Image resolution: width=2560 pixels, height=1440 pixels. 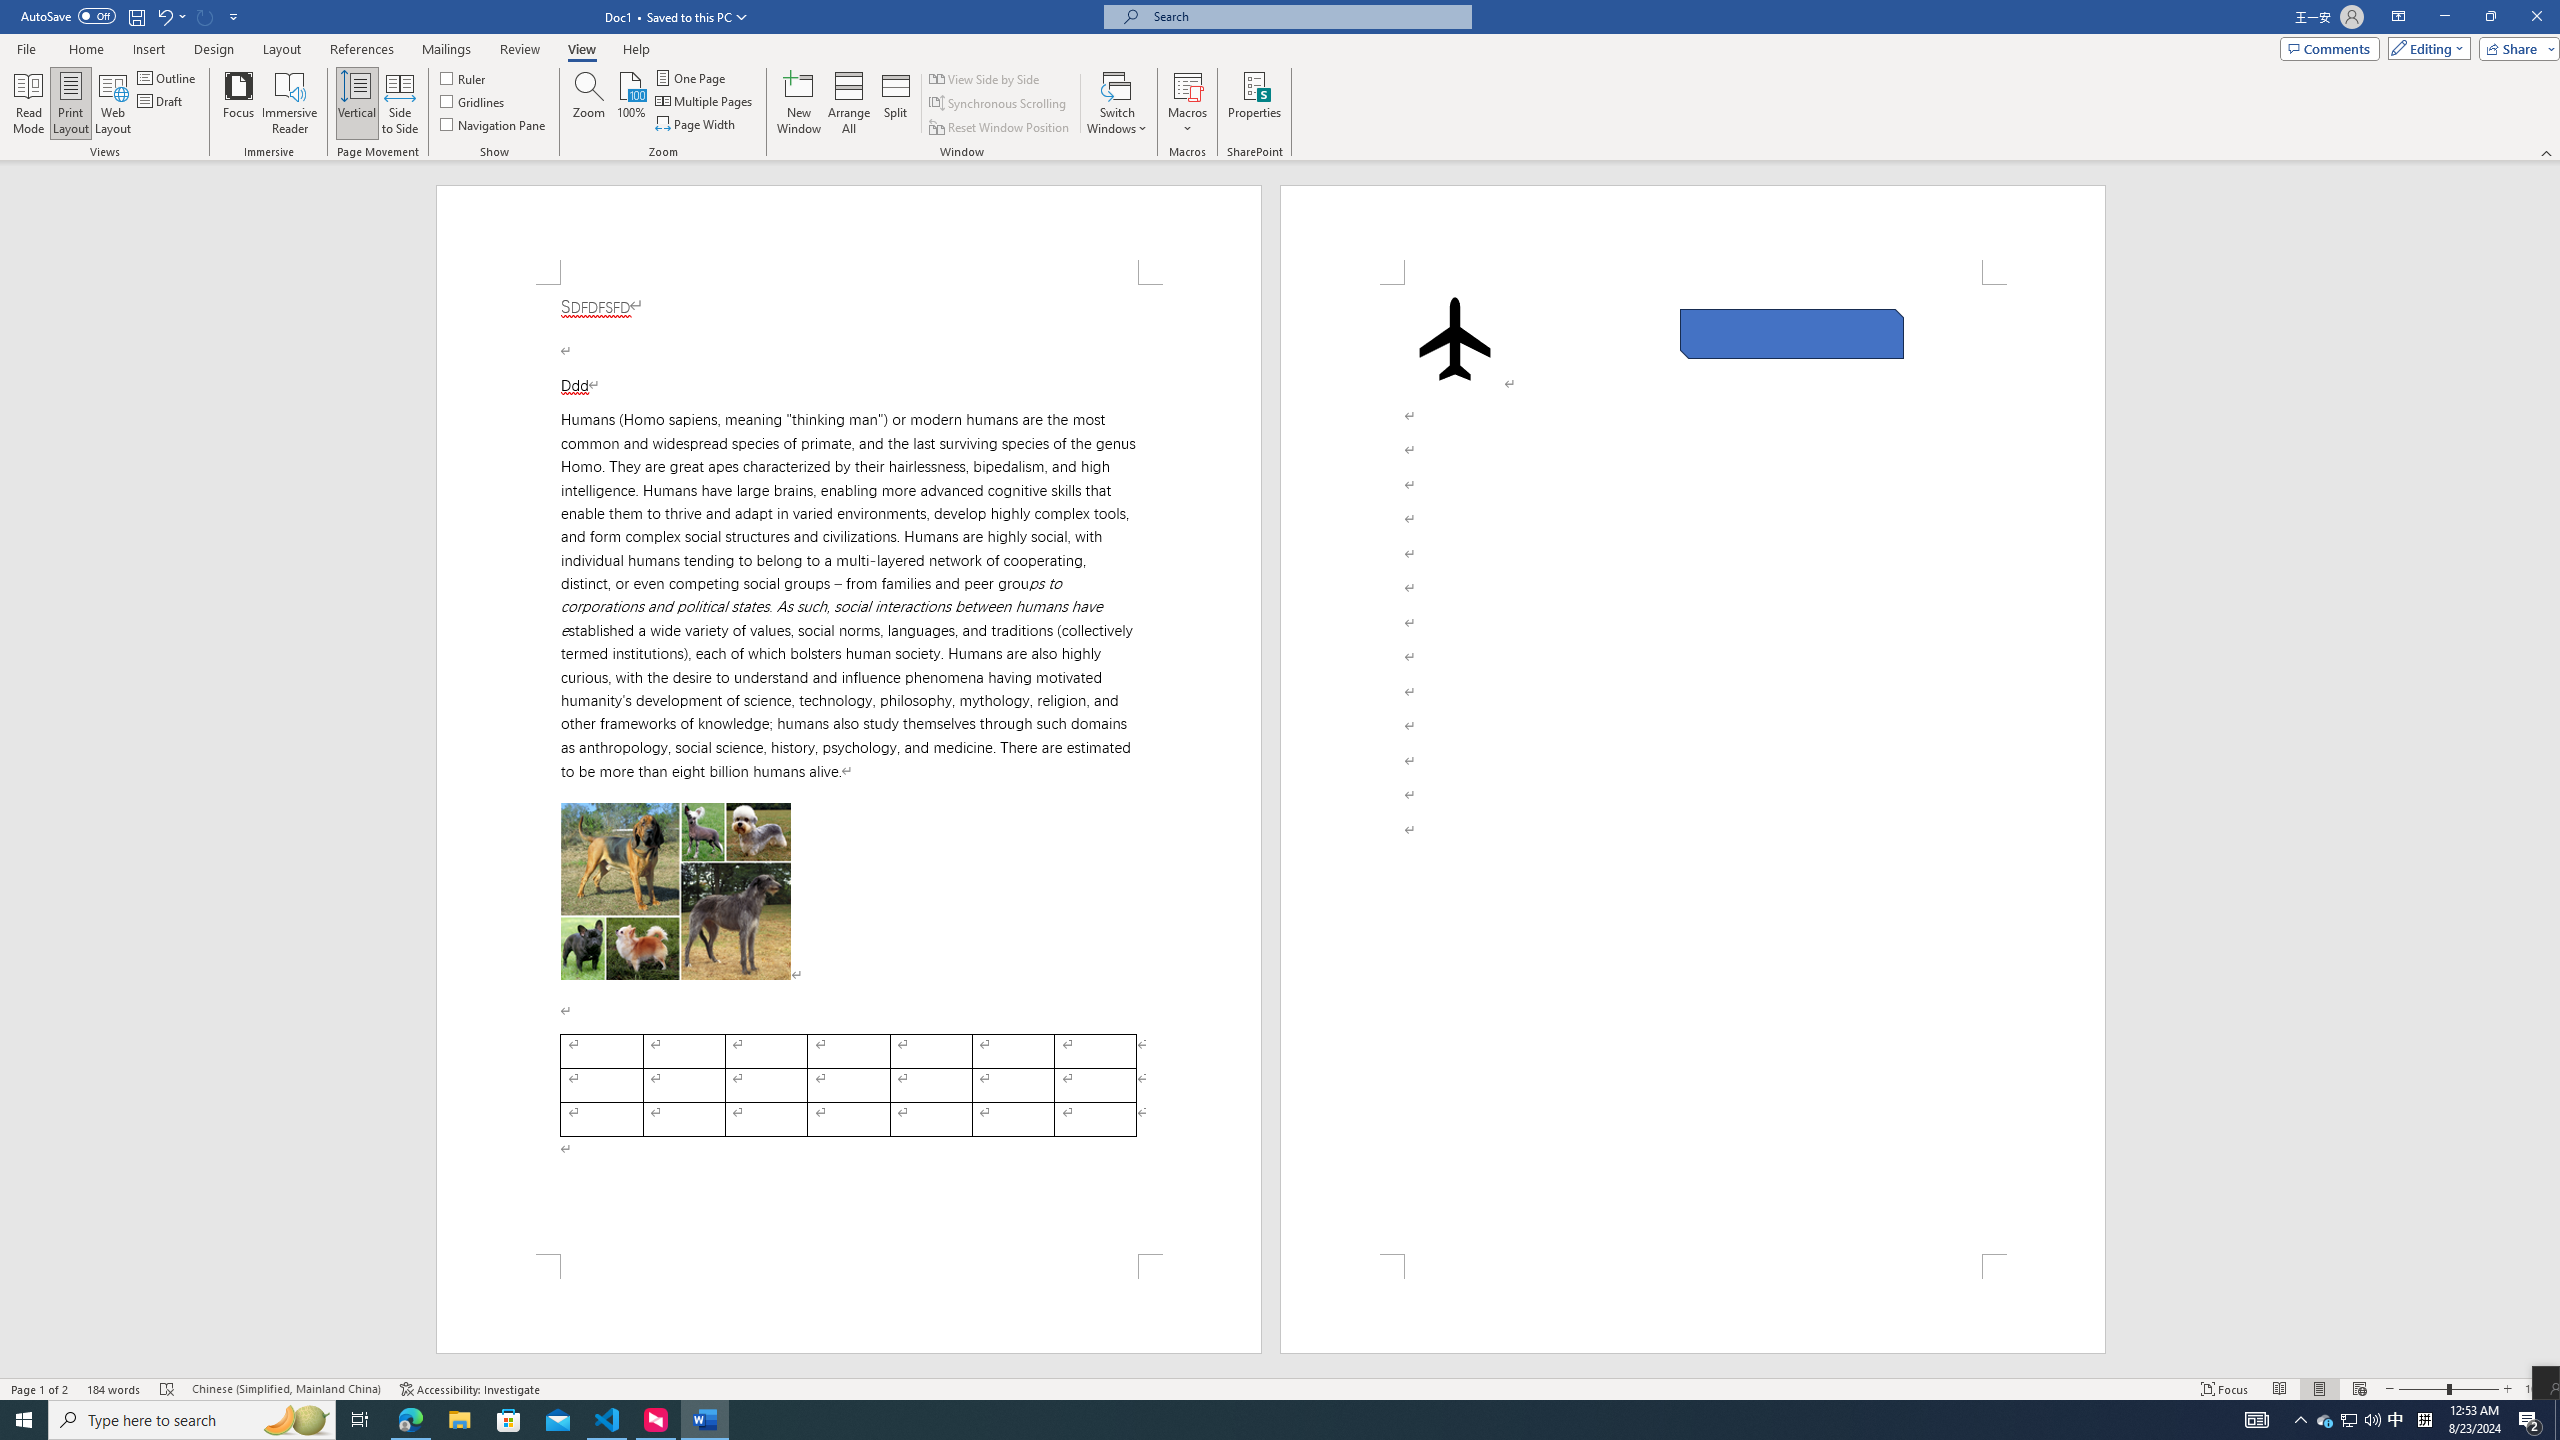 What do you see at coordinates (12, 10) in the screenshot?
I see `System` at bounding box center [12, 10].